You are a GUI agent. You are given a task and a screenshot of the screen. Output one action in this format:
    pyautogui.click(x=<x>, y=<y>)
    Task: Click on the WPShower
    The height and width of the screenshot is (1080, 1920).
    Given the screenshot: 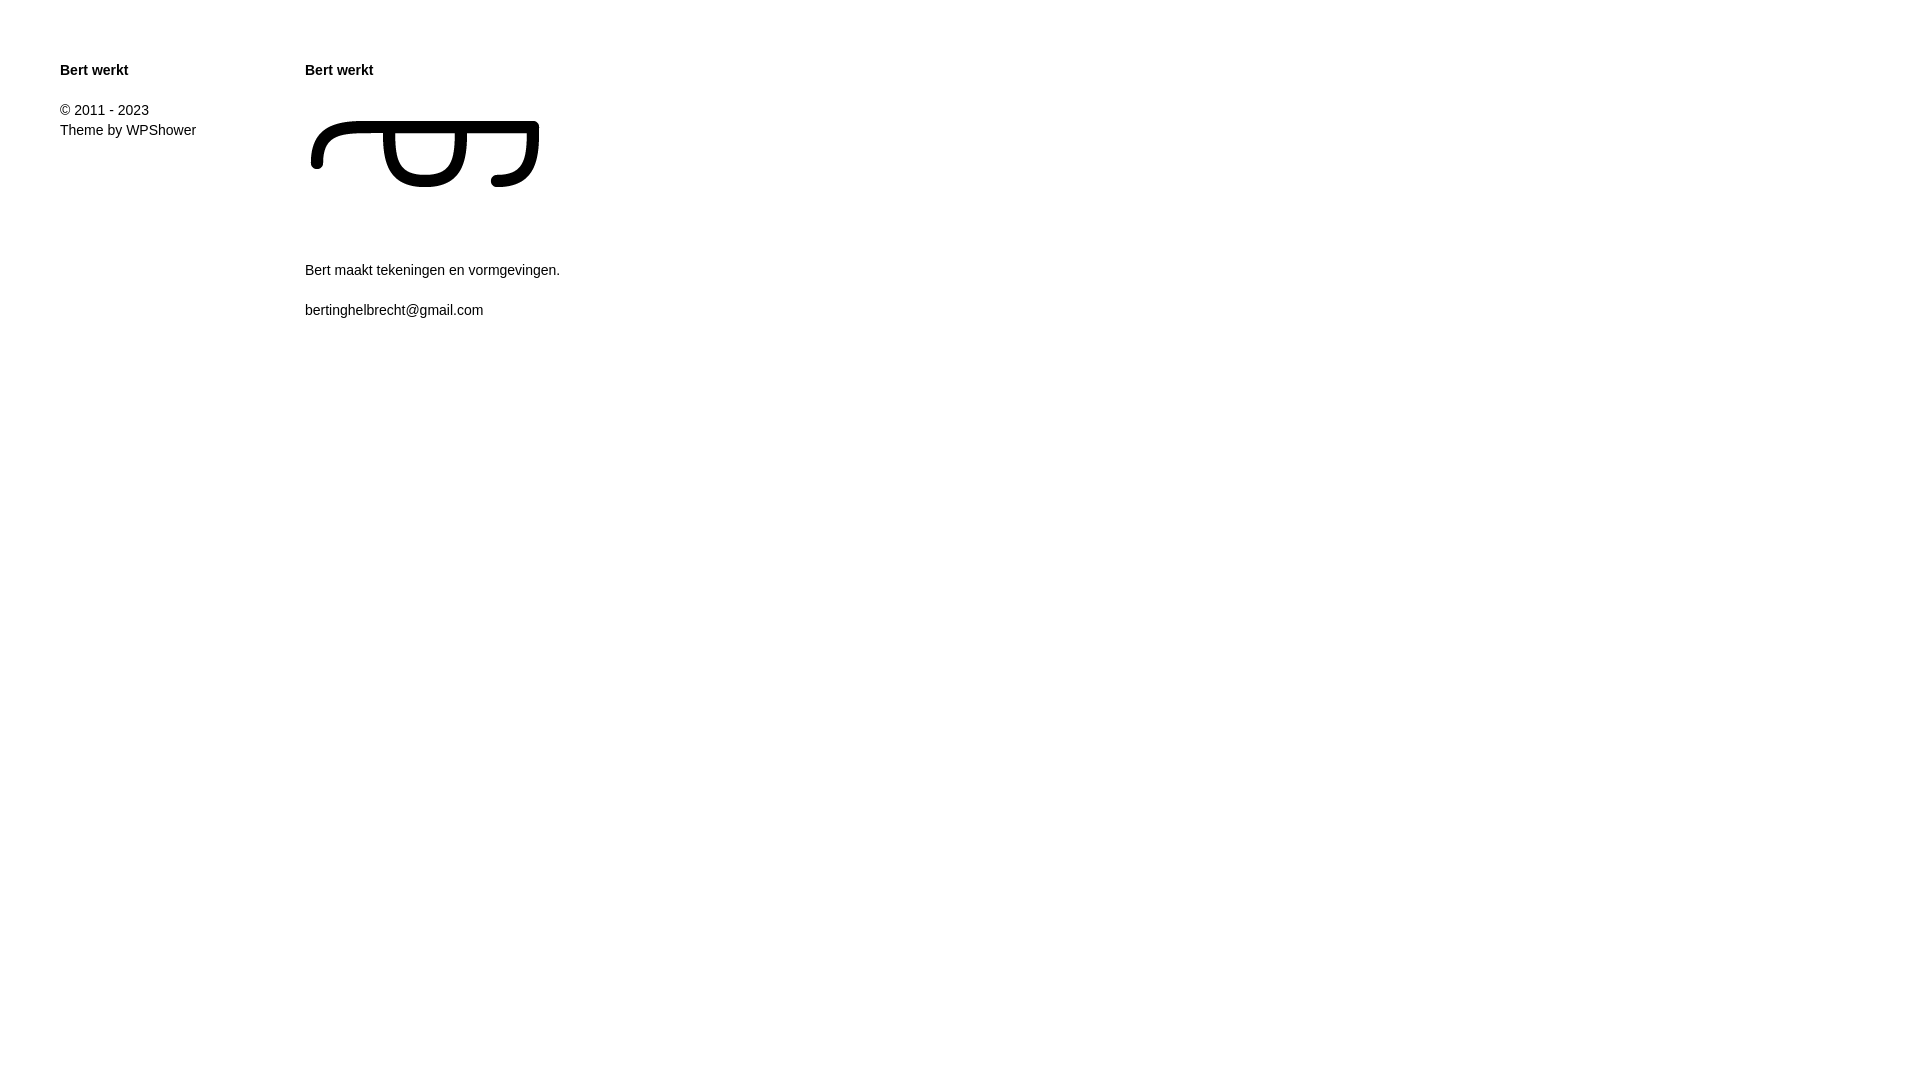 What is the action you would take?
    pyautogui.click(x=161, y=130)
    